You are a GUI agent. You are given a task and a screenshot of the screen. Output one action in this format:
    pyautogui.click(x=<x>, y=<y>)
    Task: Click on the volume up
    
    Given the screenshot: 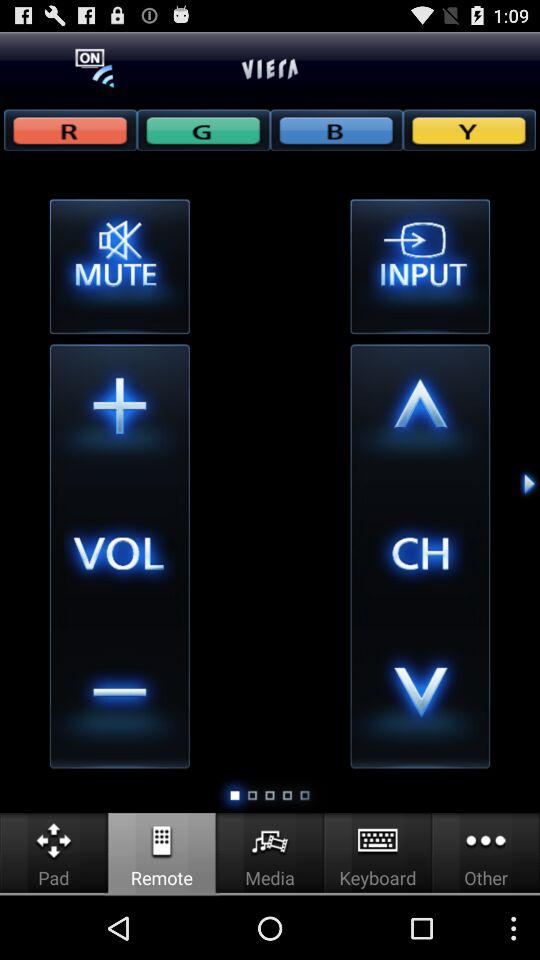 What is the action you would take?
    pyautogui.click(x=119, y=414)
    